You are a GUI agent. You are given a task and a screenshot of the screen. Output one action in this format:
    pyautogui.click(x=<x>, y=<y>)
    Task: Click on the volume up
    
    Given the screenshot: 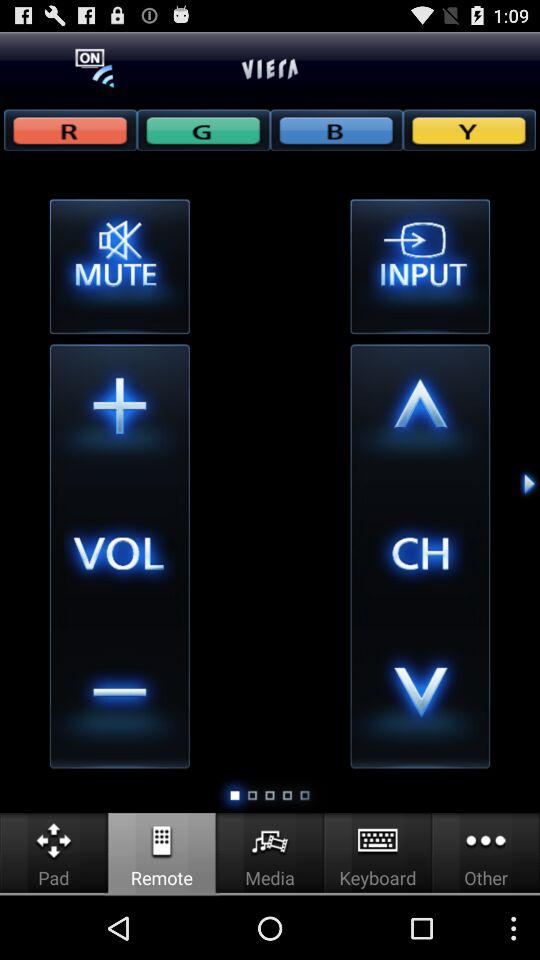 What is the action you would take?
    pyautogui.click(x=119, y=414)
    